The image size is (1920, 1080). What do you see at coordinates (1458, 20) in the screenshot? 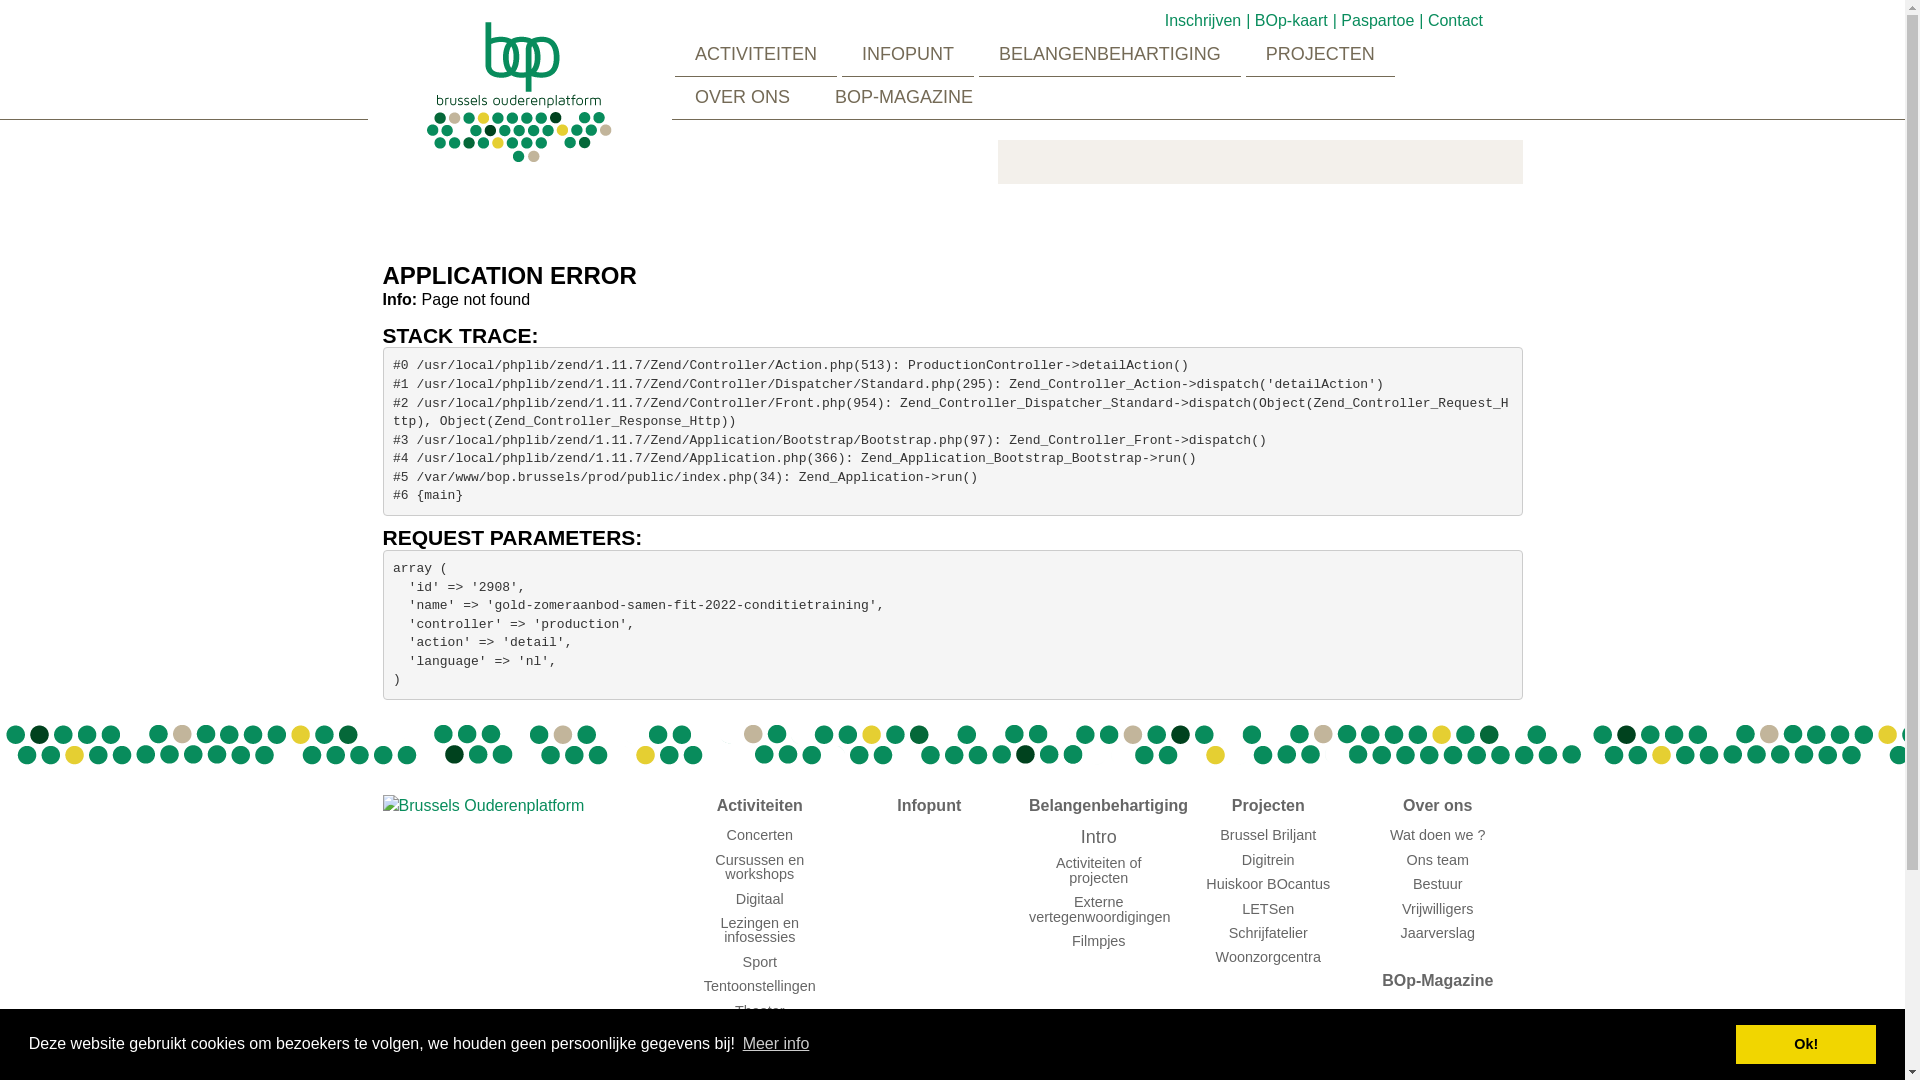
I see `Contact` at bounding box center [1458, 20].